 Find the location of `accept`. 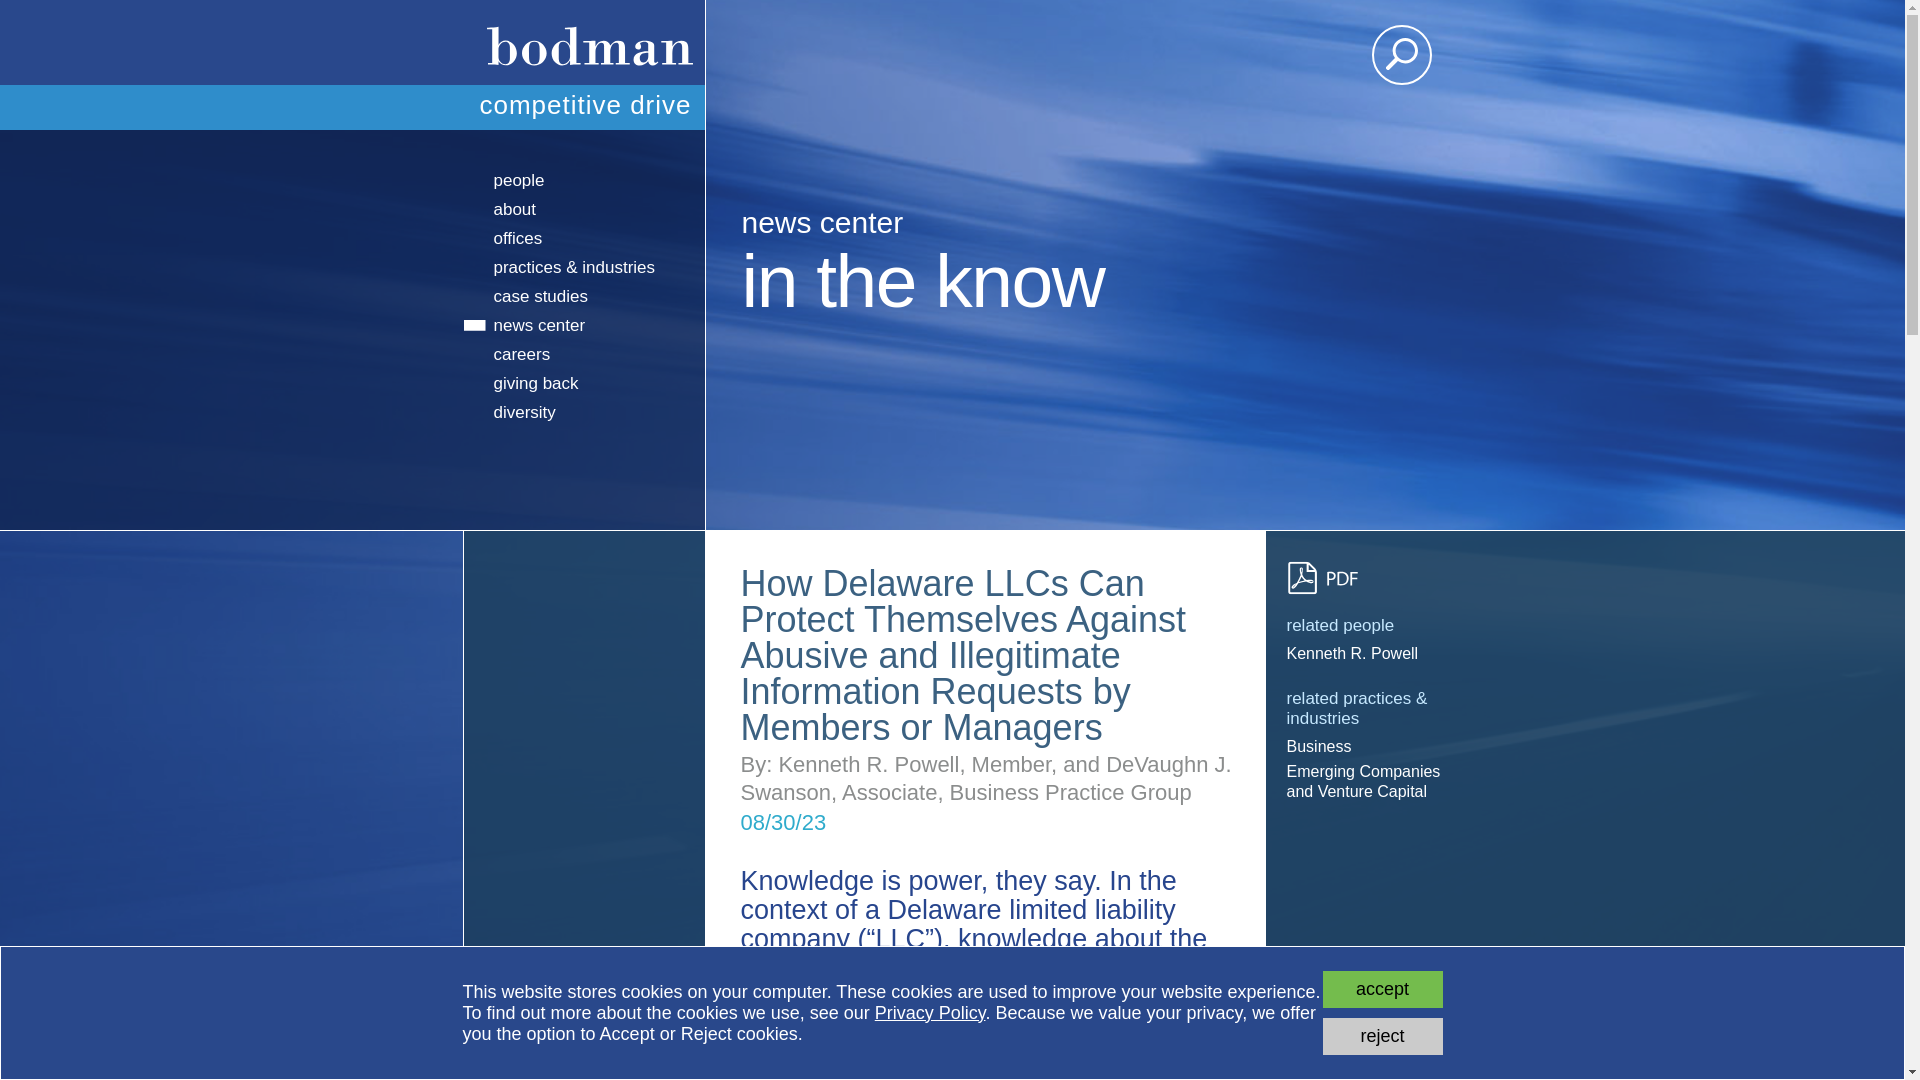

accept is located at coordinates (1382, 988).